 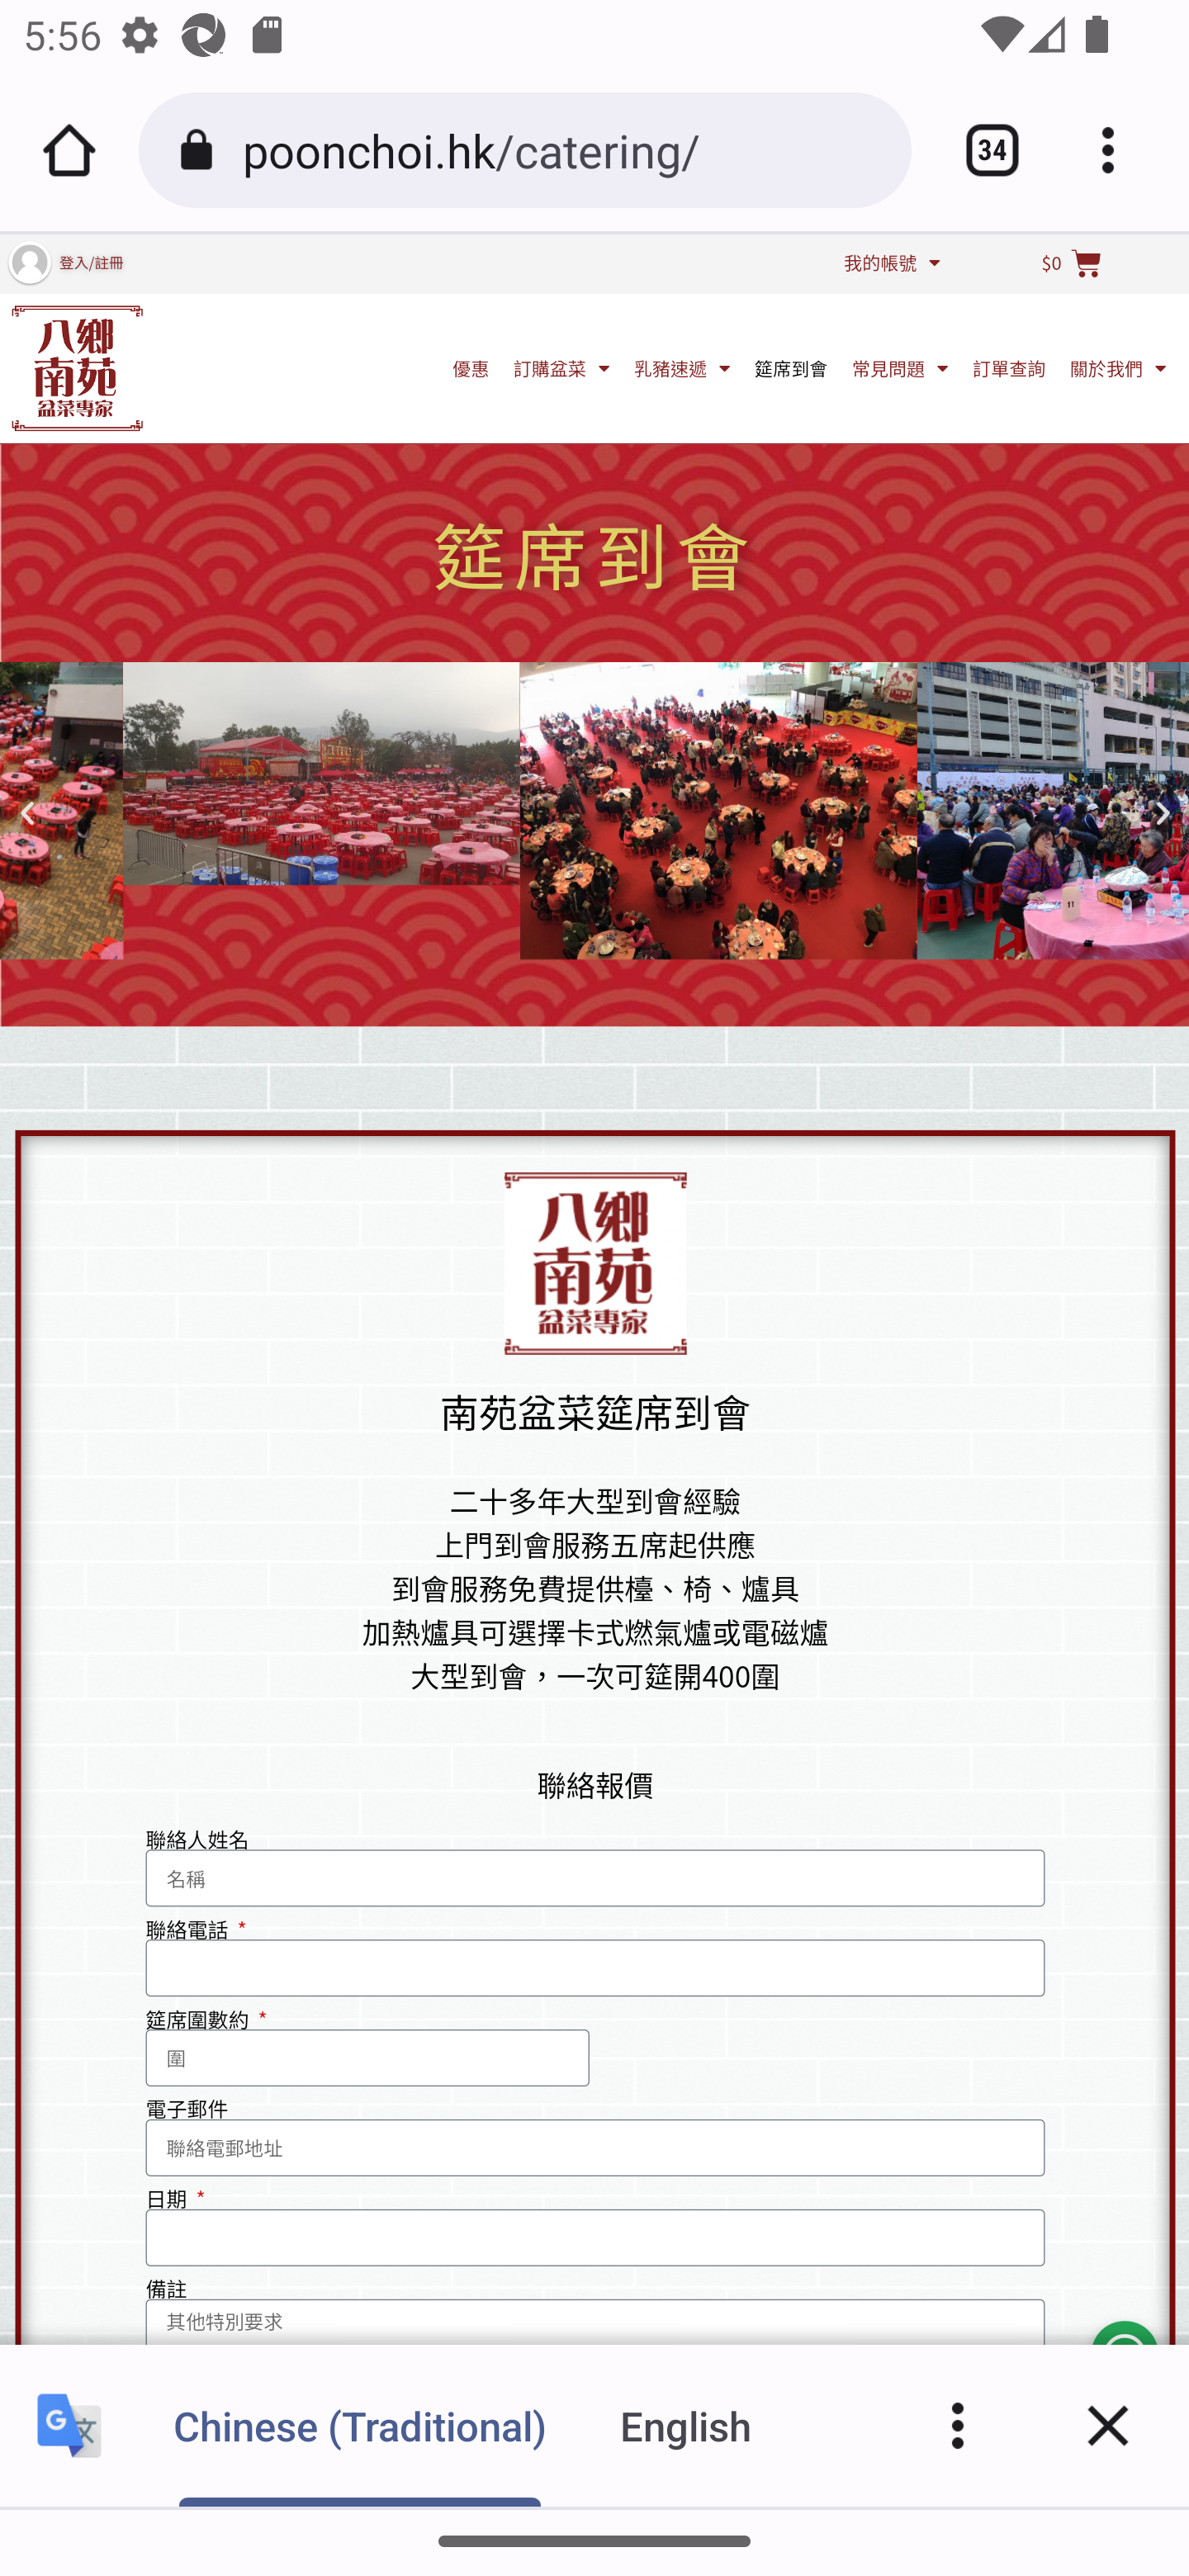 I want to click on Next slide, so click(x=1163, y=814).